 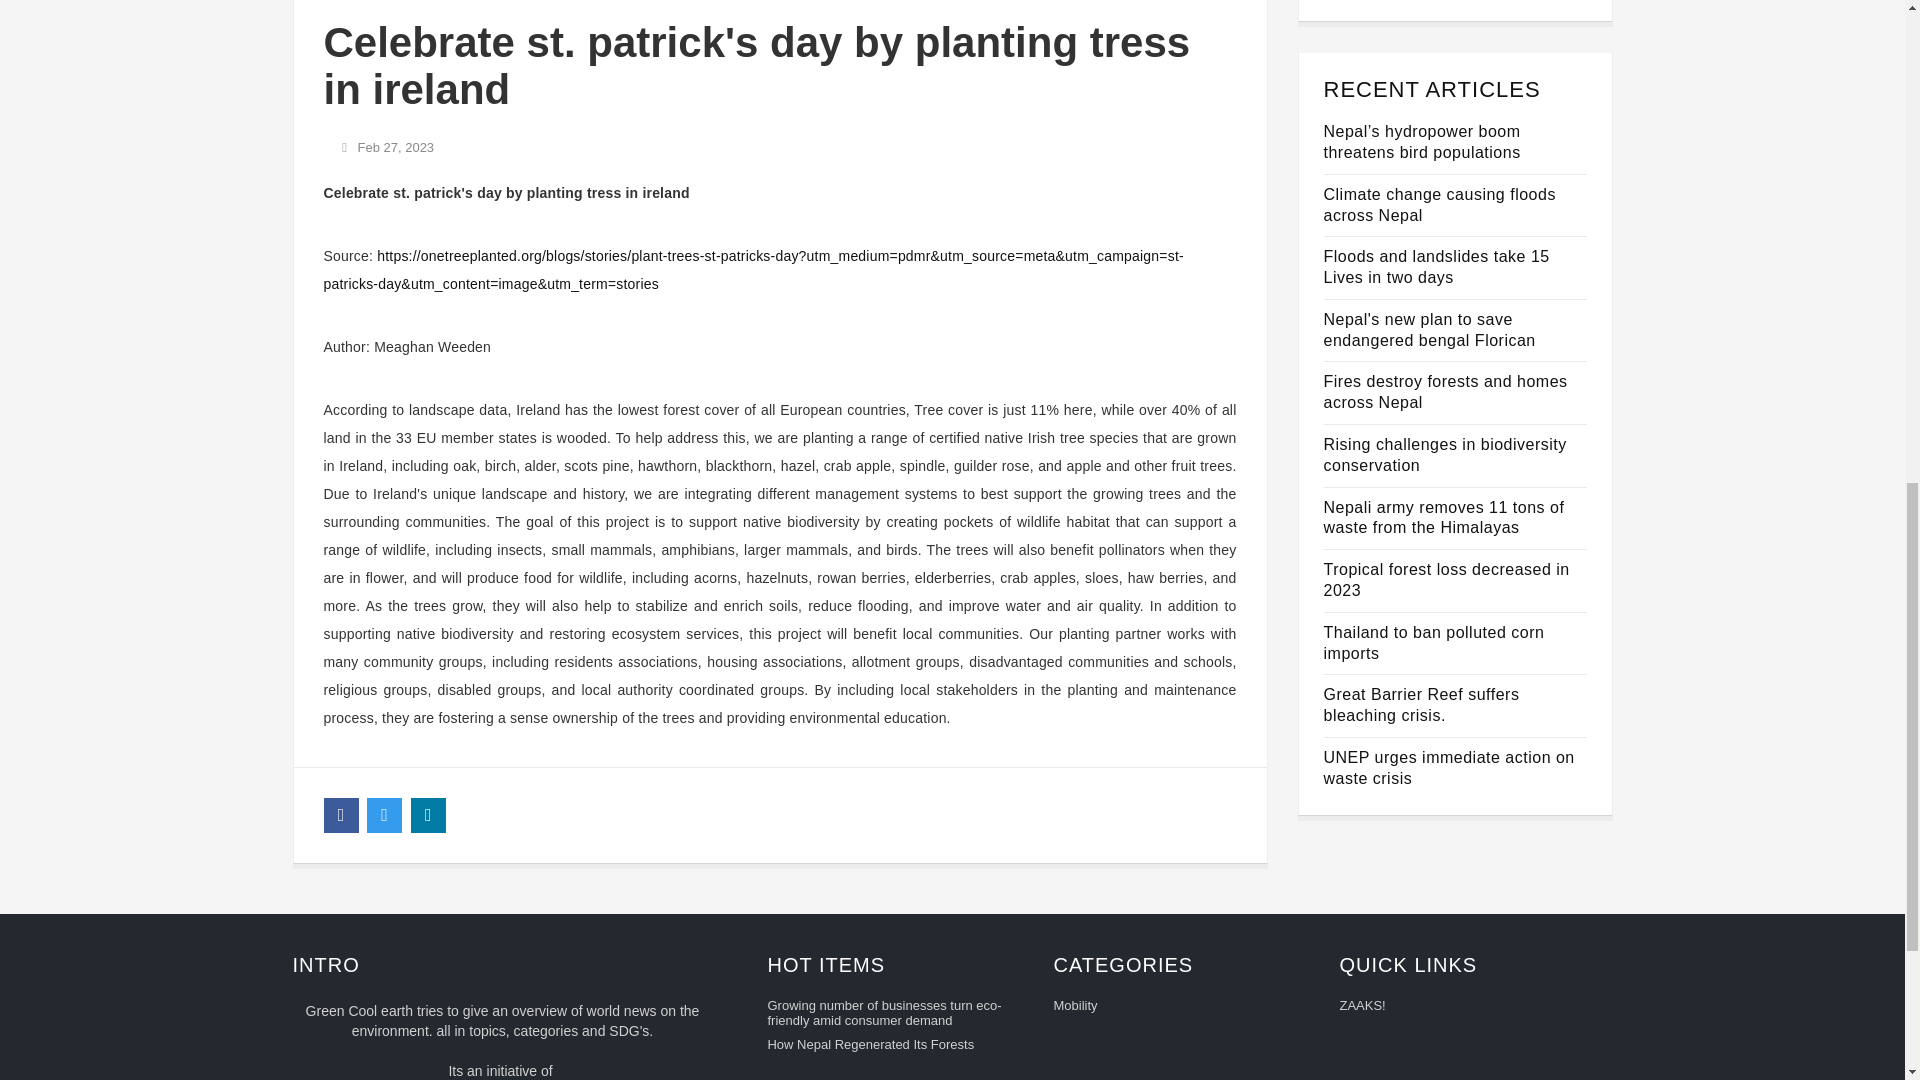 What do you see at coordinates (1182, 1007) in the screenshot?
I see `Mobility` at bounding box center [1182, 1007].